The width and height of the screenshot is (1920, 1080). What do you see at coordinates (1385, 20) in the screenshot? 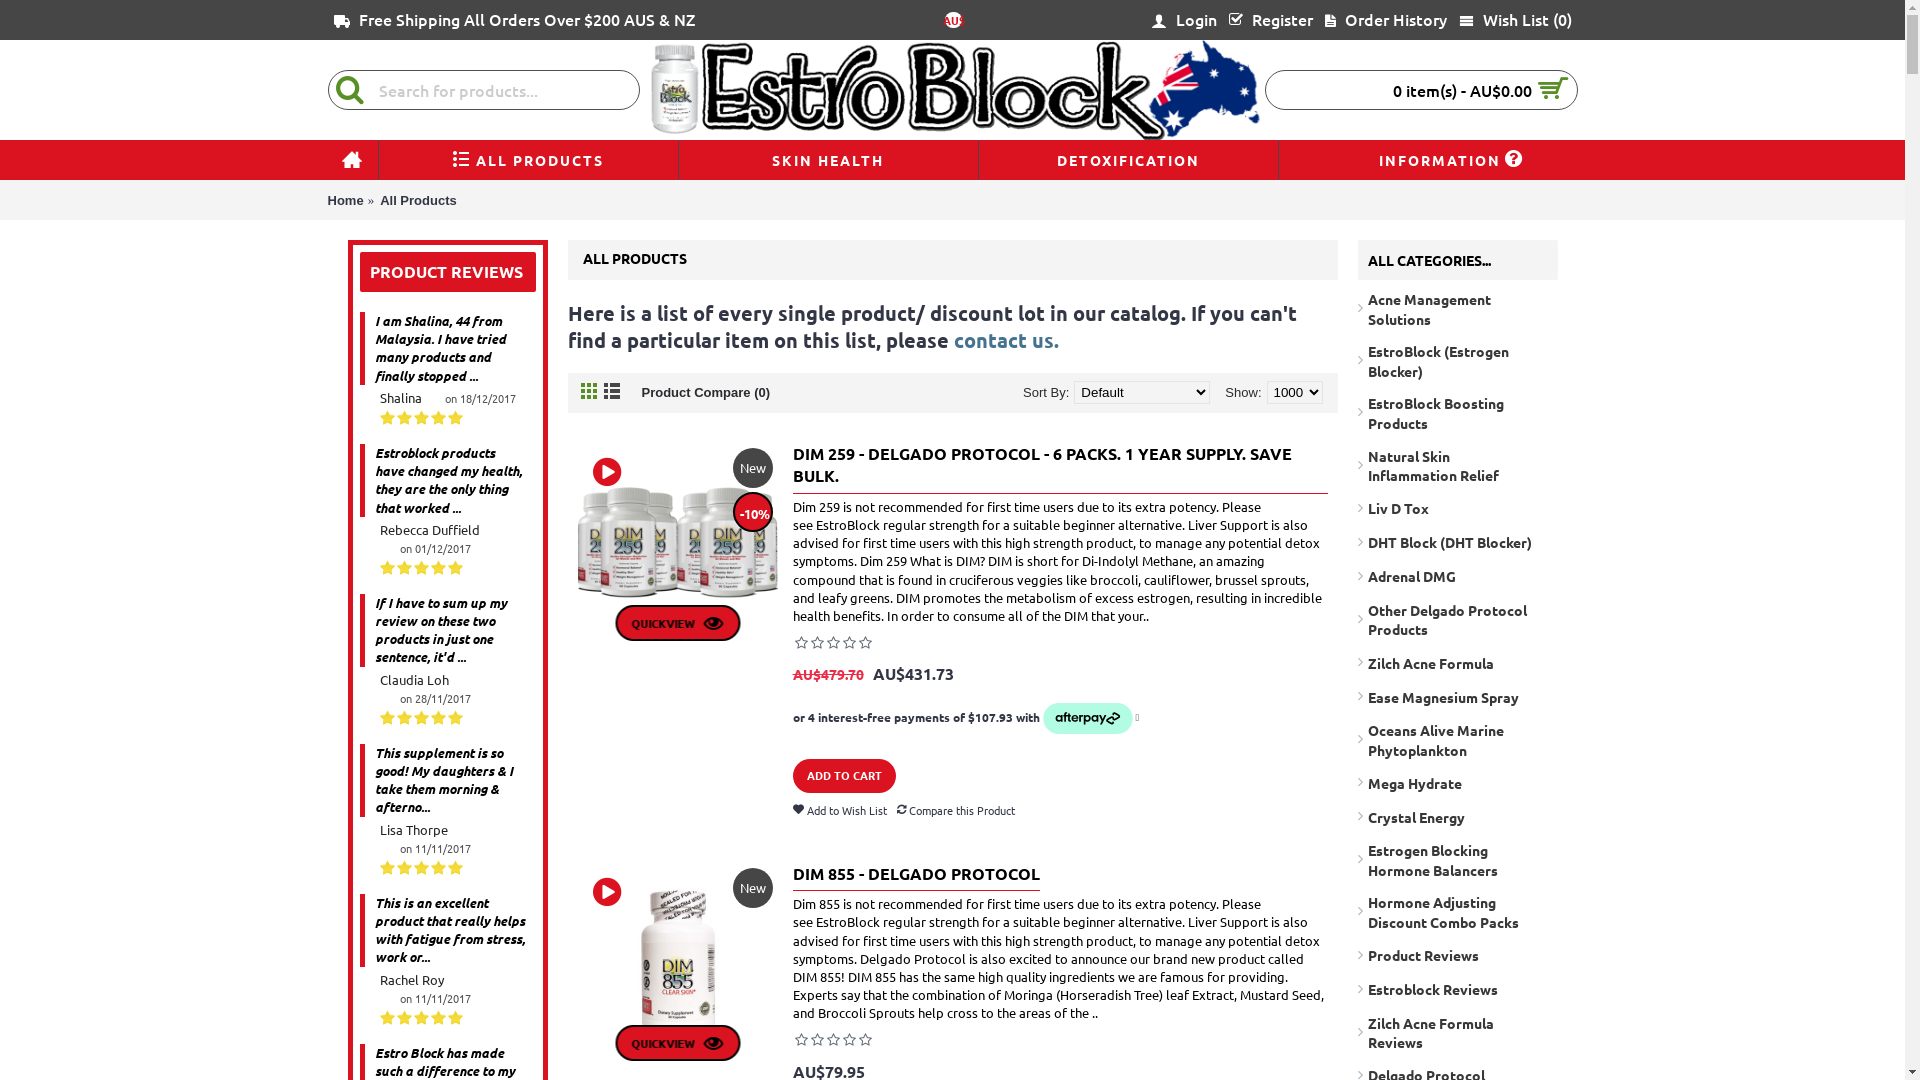
I see `Order History` at bounding box center [1385, 20].